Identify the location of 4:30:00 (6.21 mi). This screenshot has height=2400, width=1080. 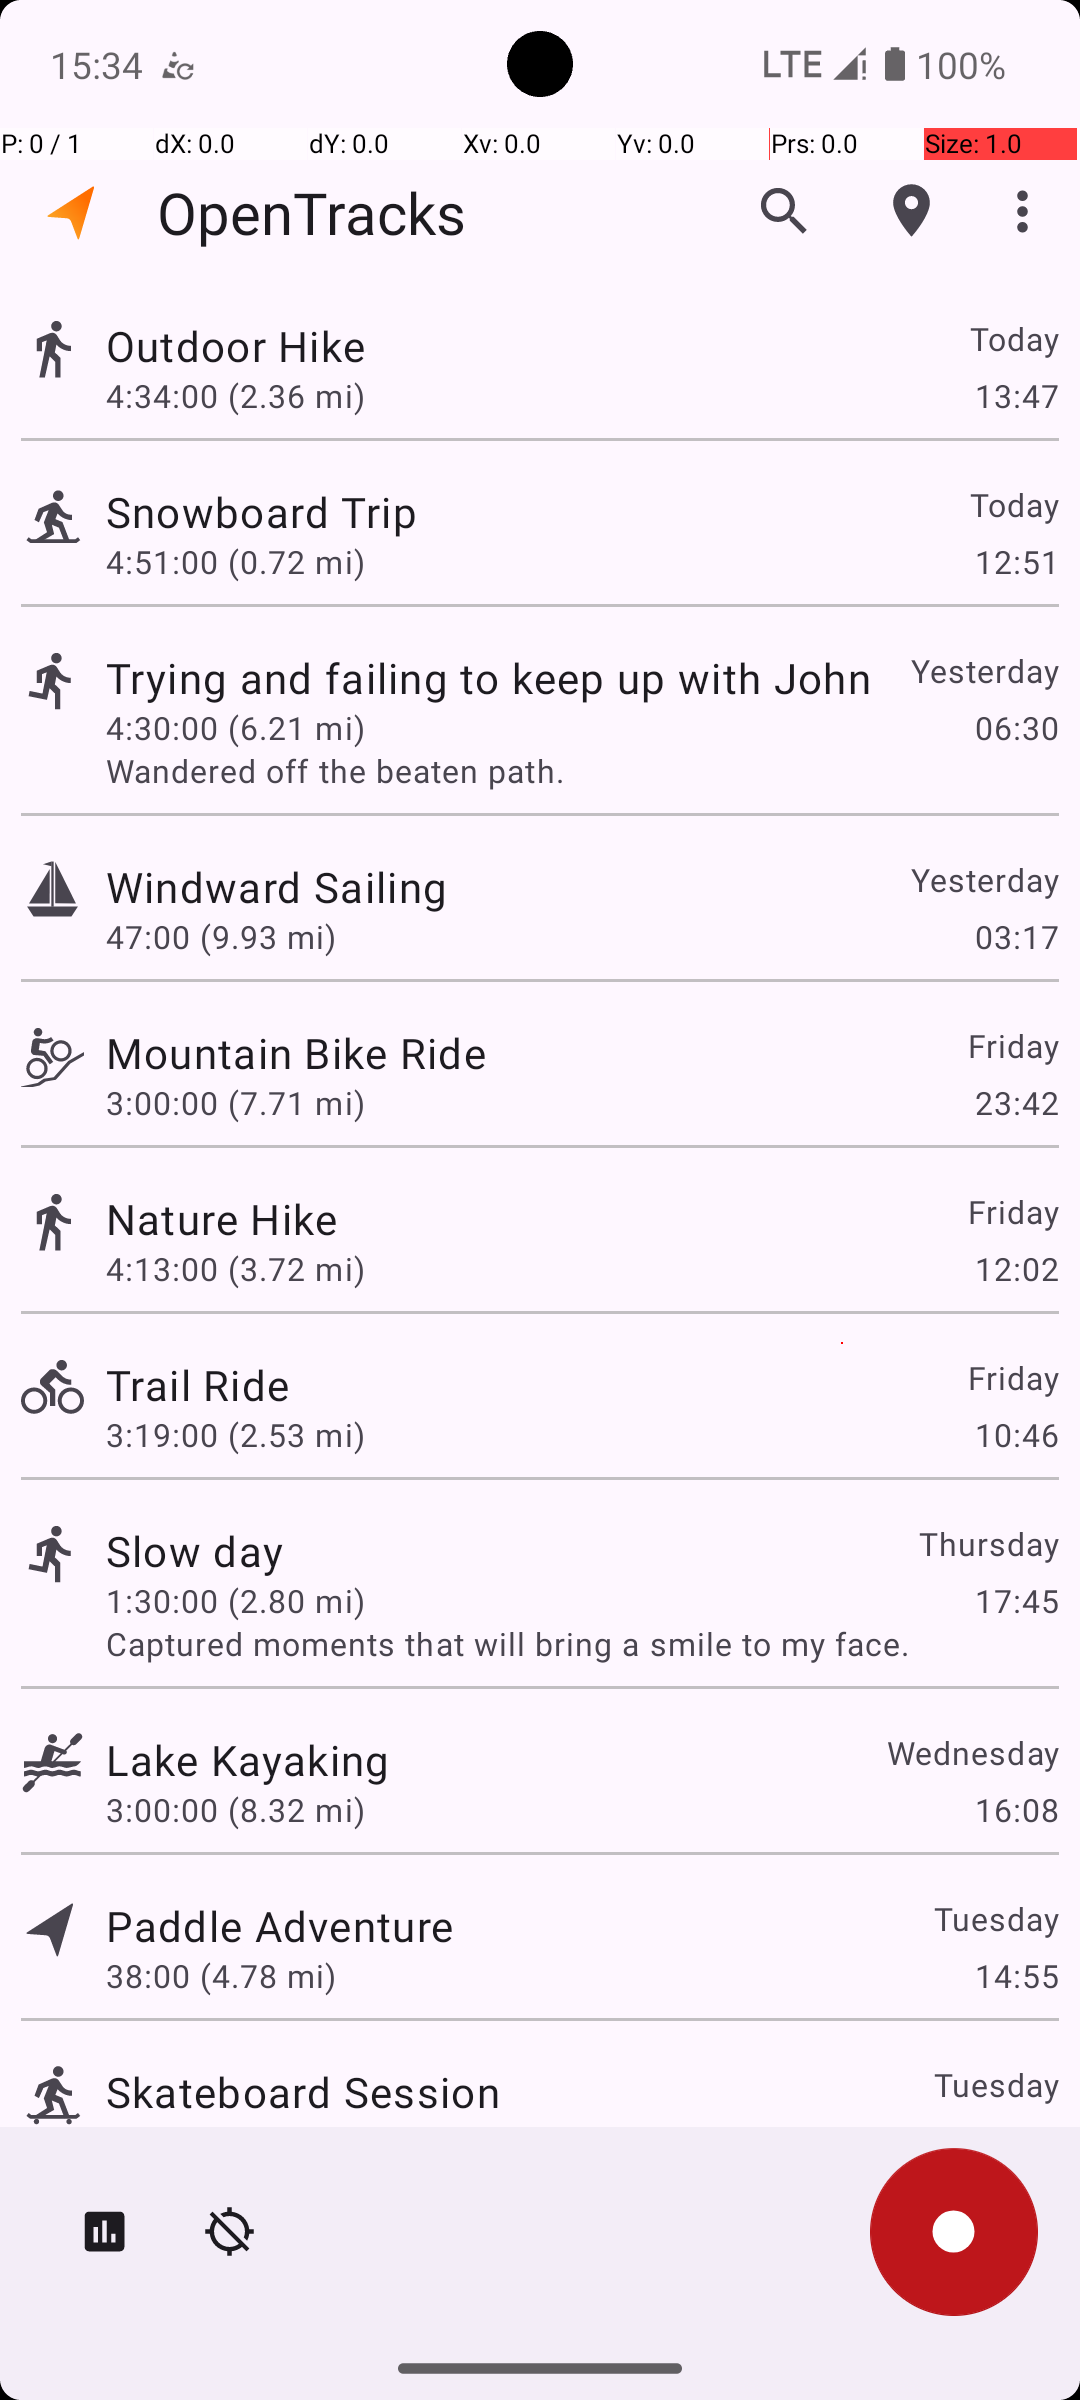
(236, 728).